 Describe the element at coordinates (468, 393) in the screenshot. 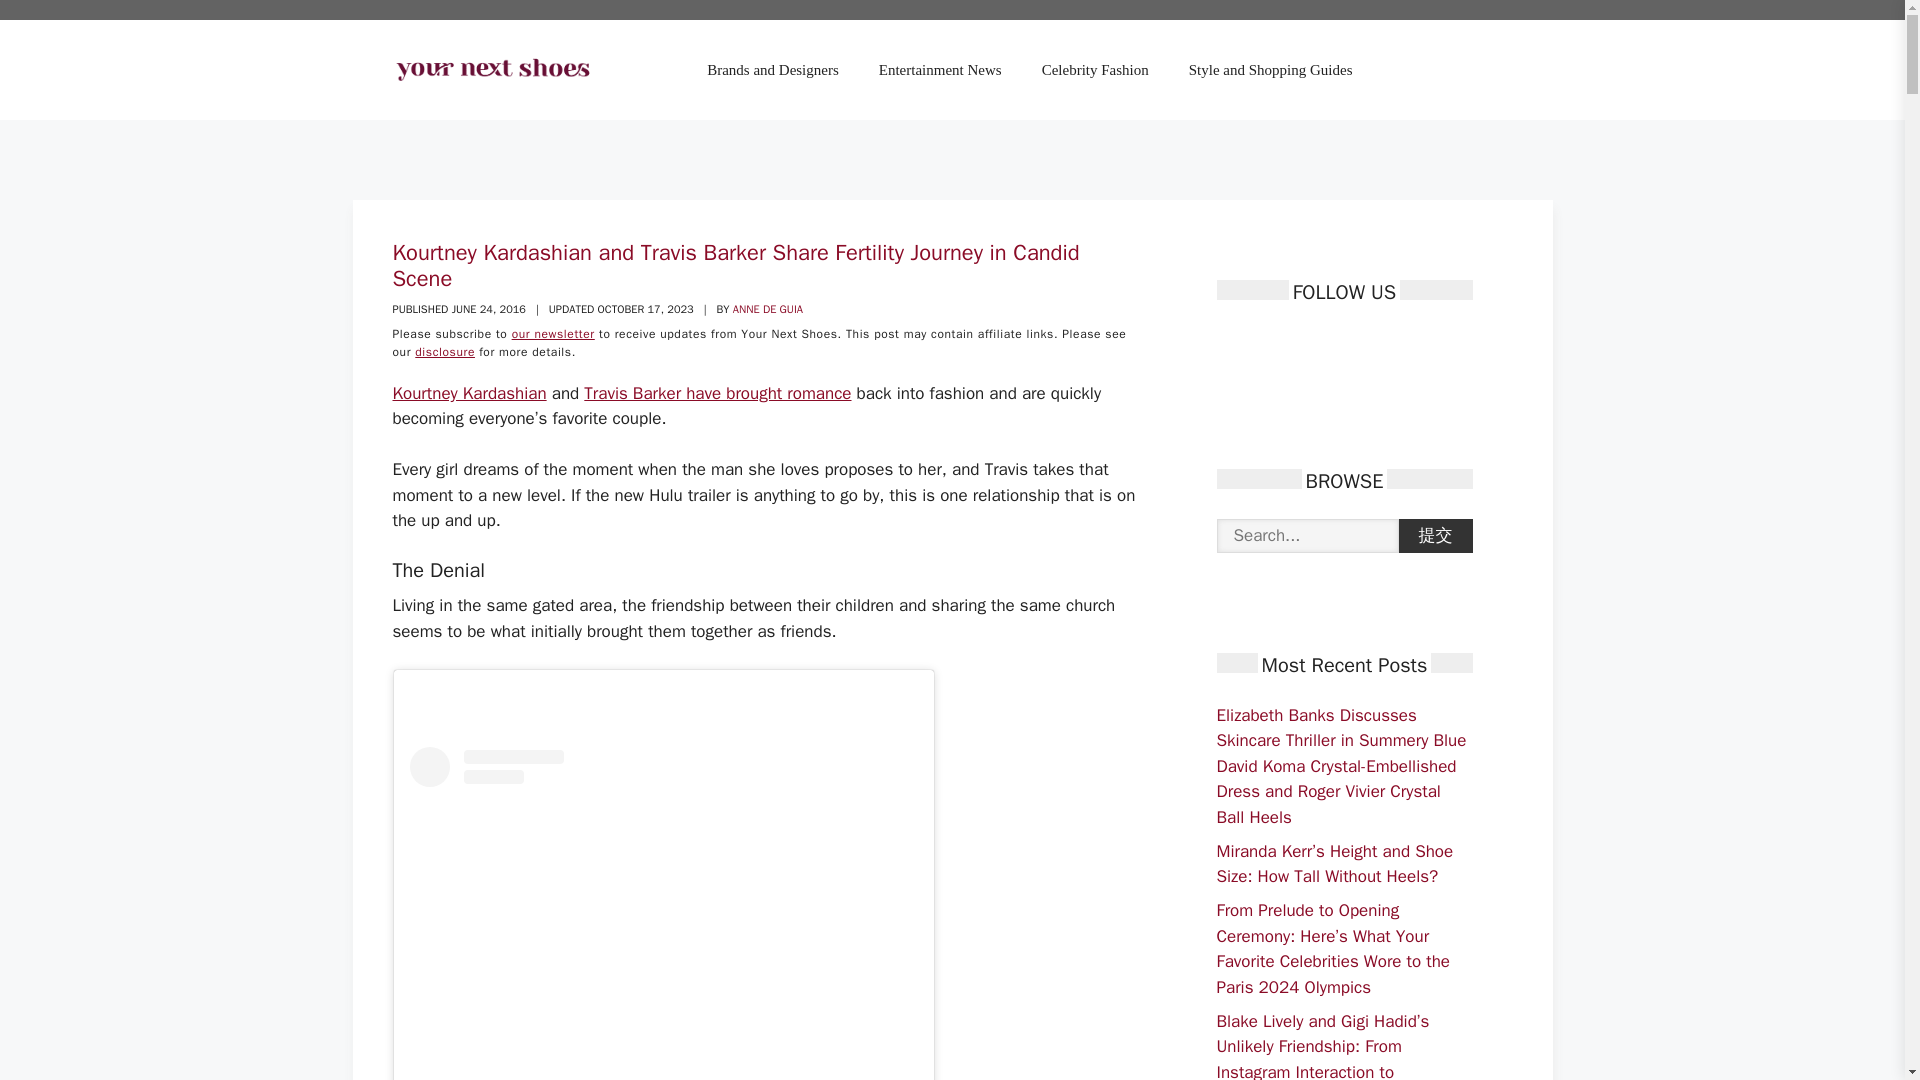

I see `Kourtney Kardashian` at that location.